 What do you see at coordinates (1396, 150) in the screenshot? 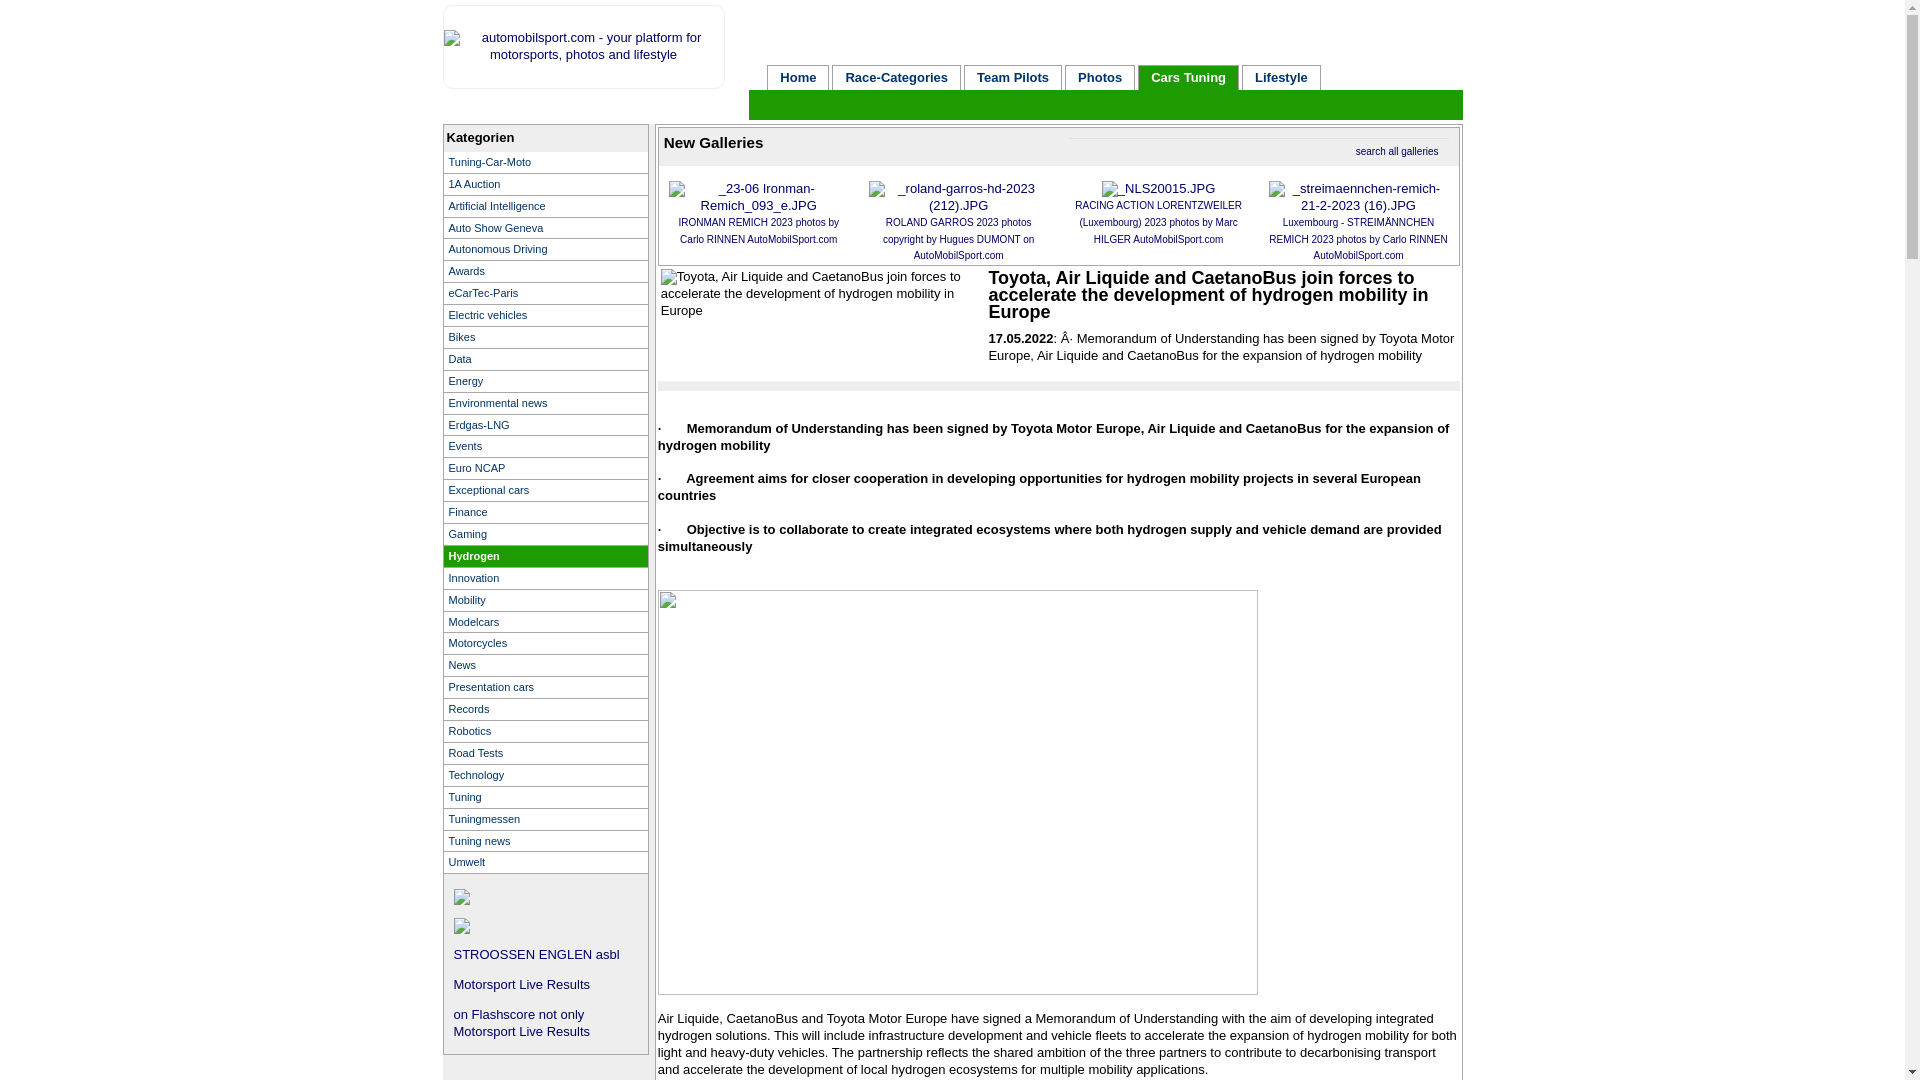
I see `search all galleries` at bounding box center [1396, 150].